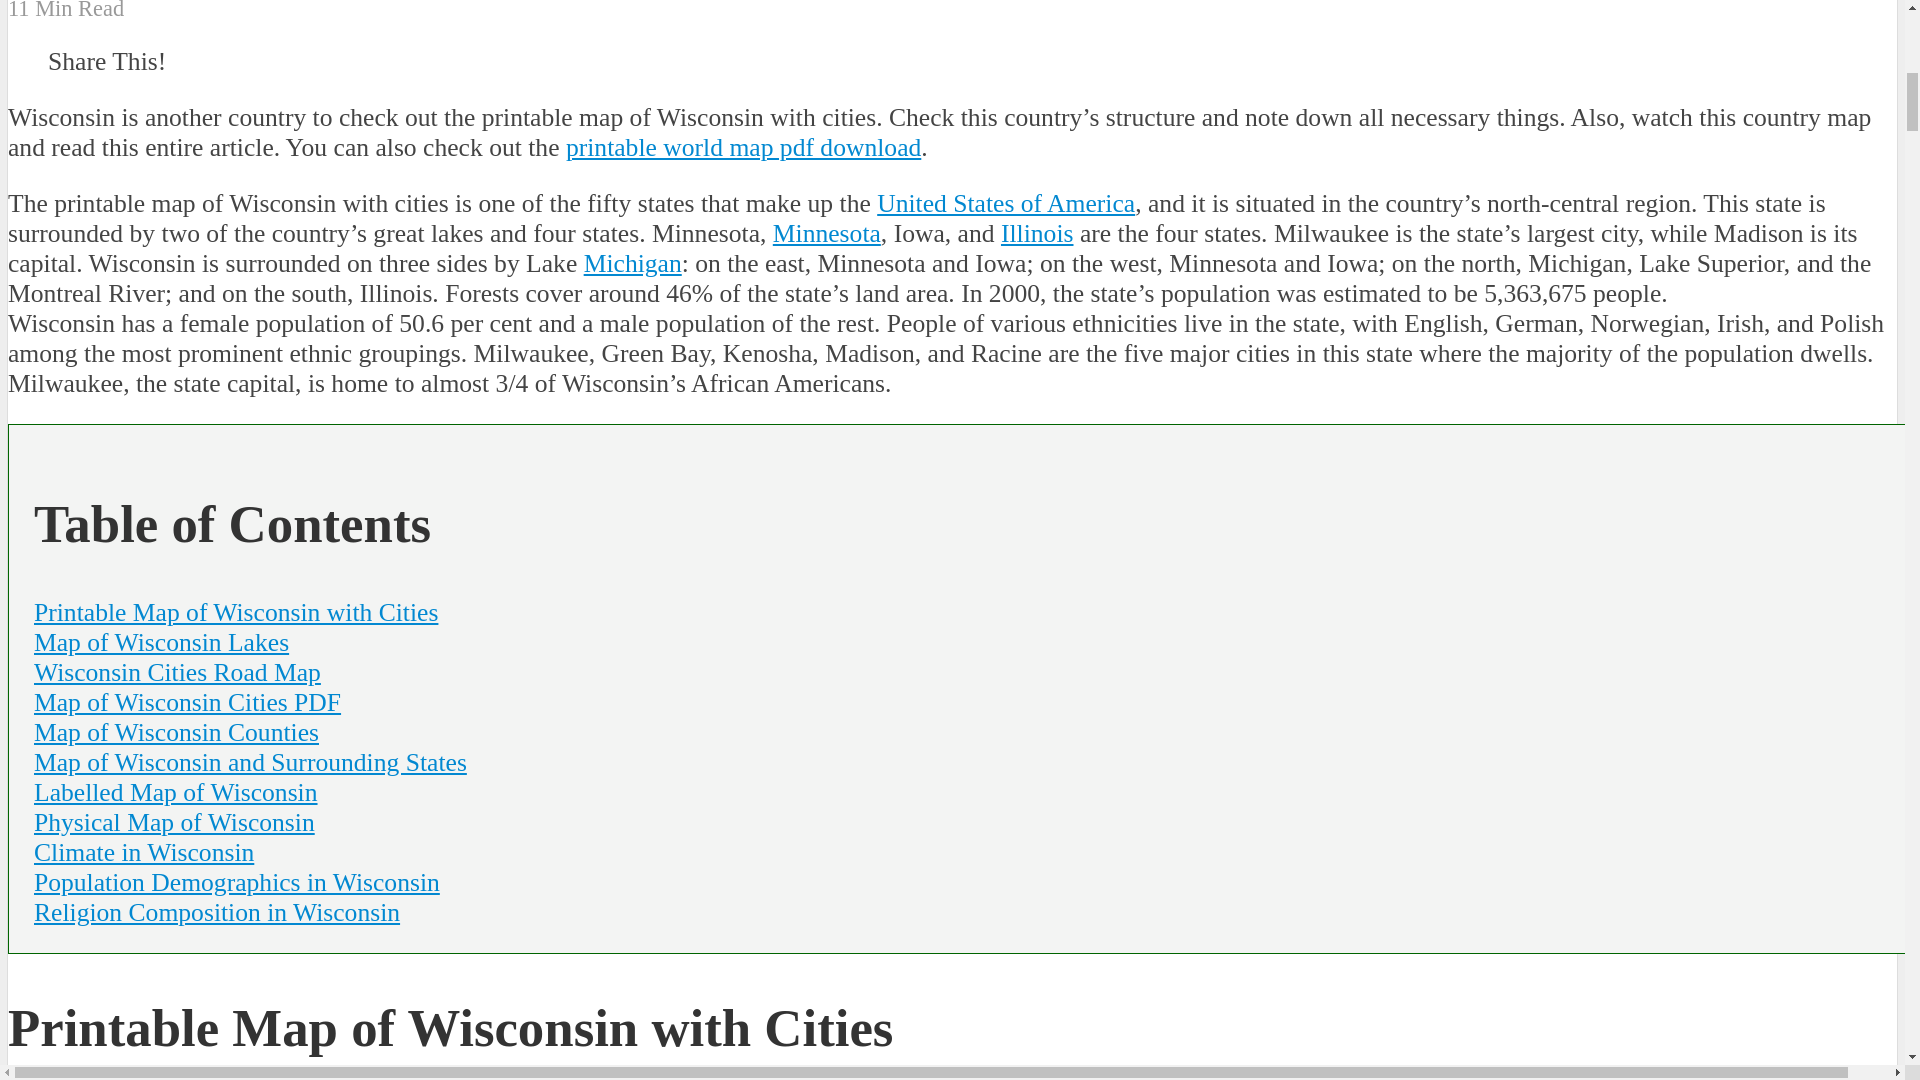 The image size is (1920, 1080). What do you see at coordinates (744, 147) in the screenshot?
I see `printable world map pdf download` at bounding box center [744, 147].